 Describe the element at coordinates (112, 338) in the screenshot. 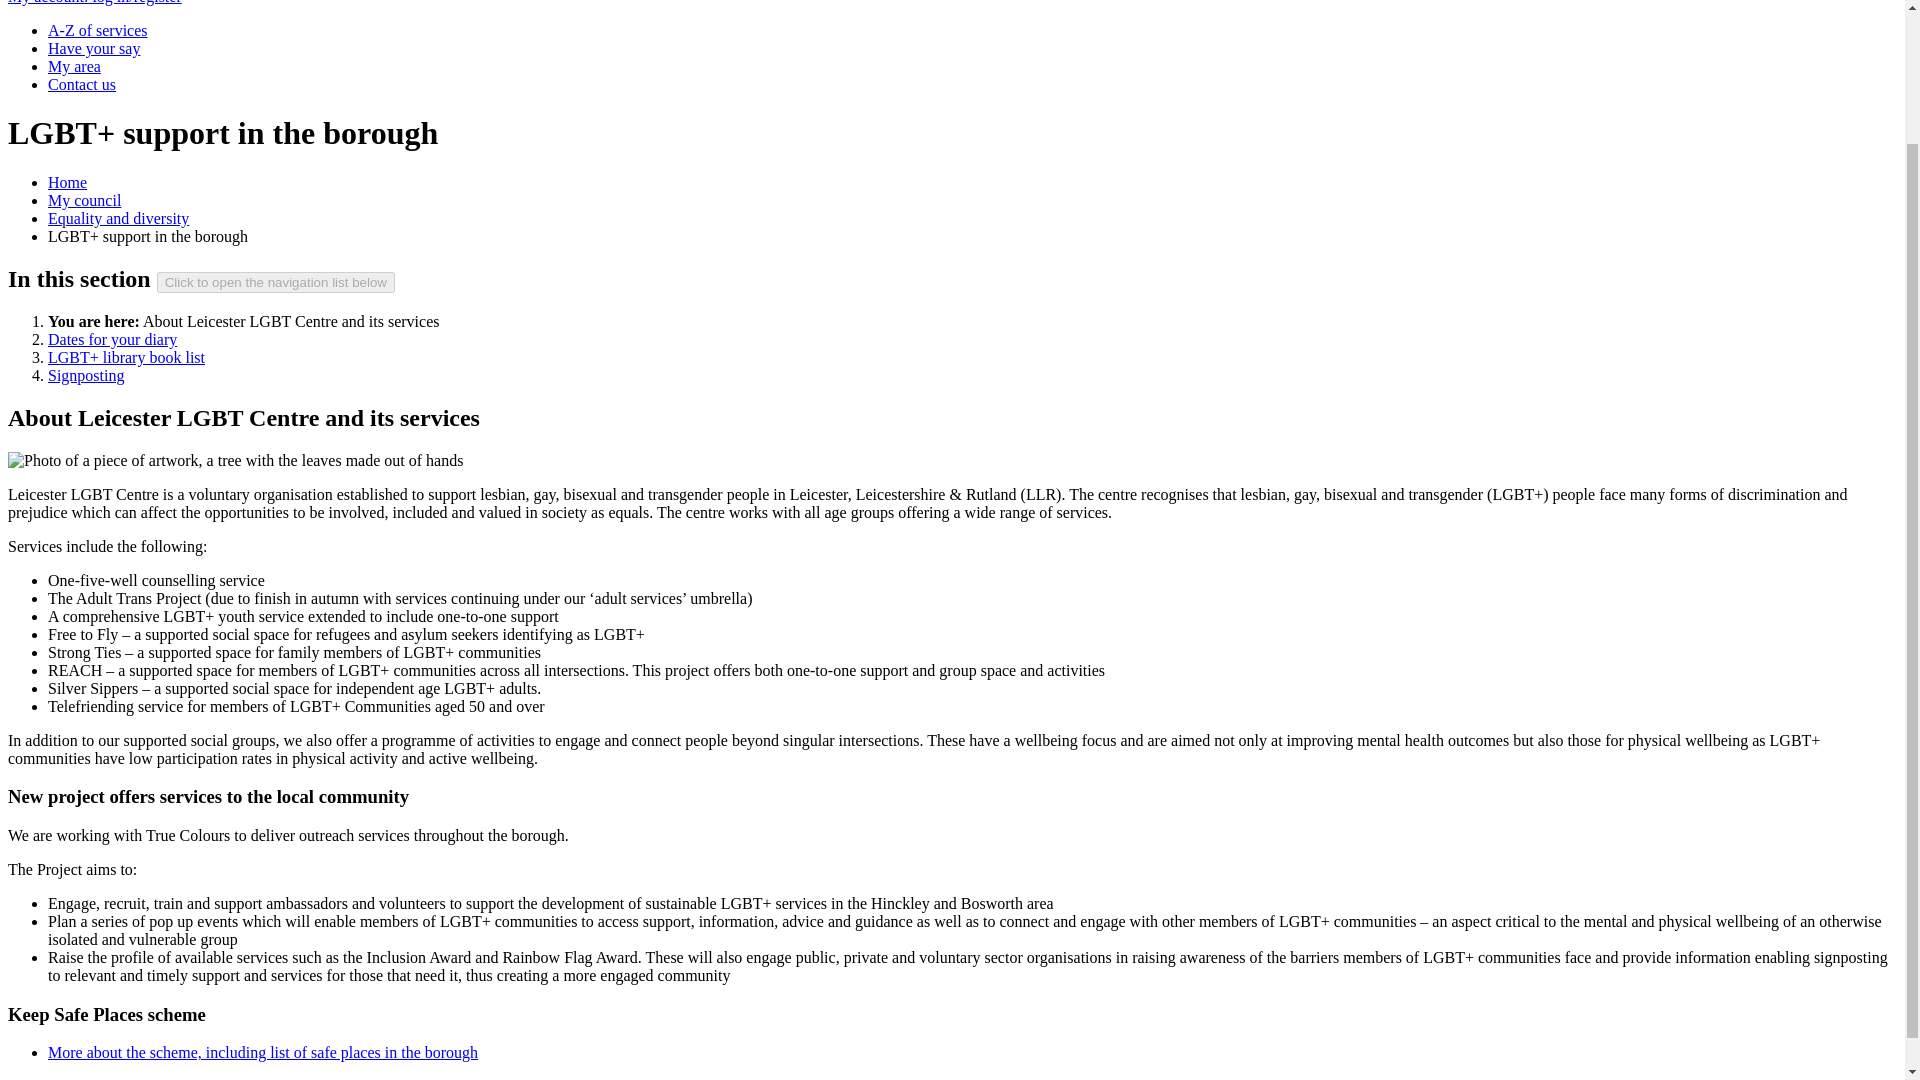

I see `Dates for your diary` at that location.